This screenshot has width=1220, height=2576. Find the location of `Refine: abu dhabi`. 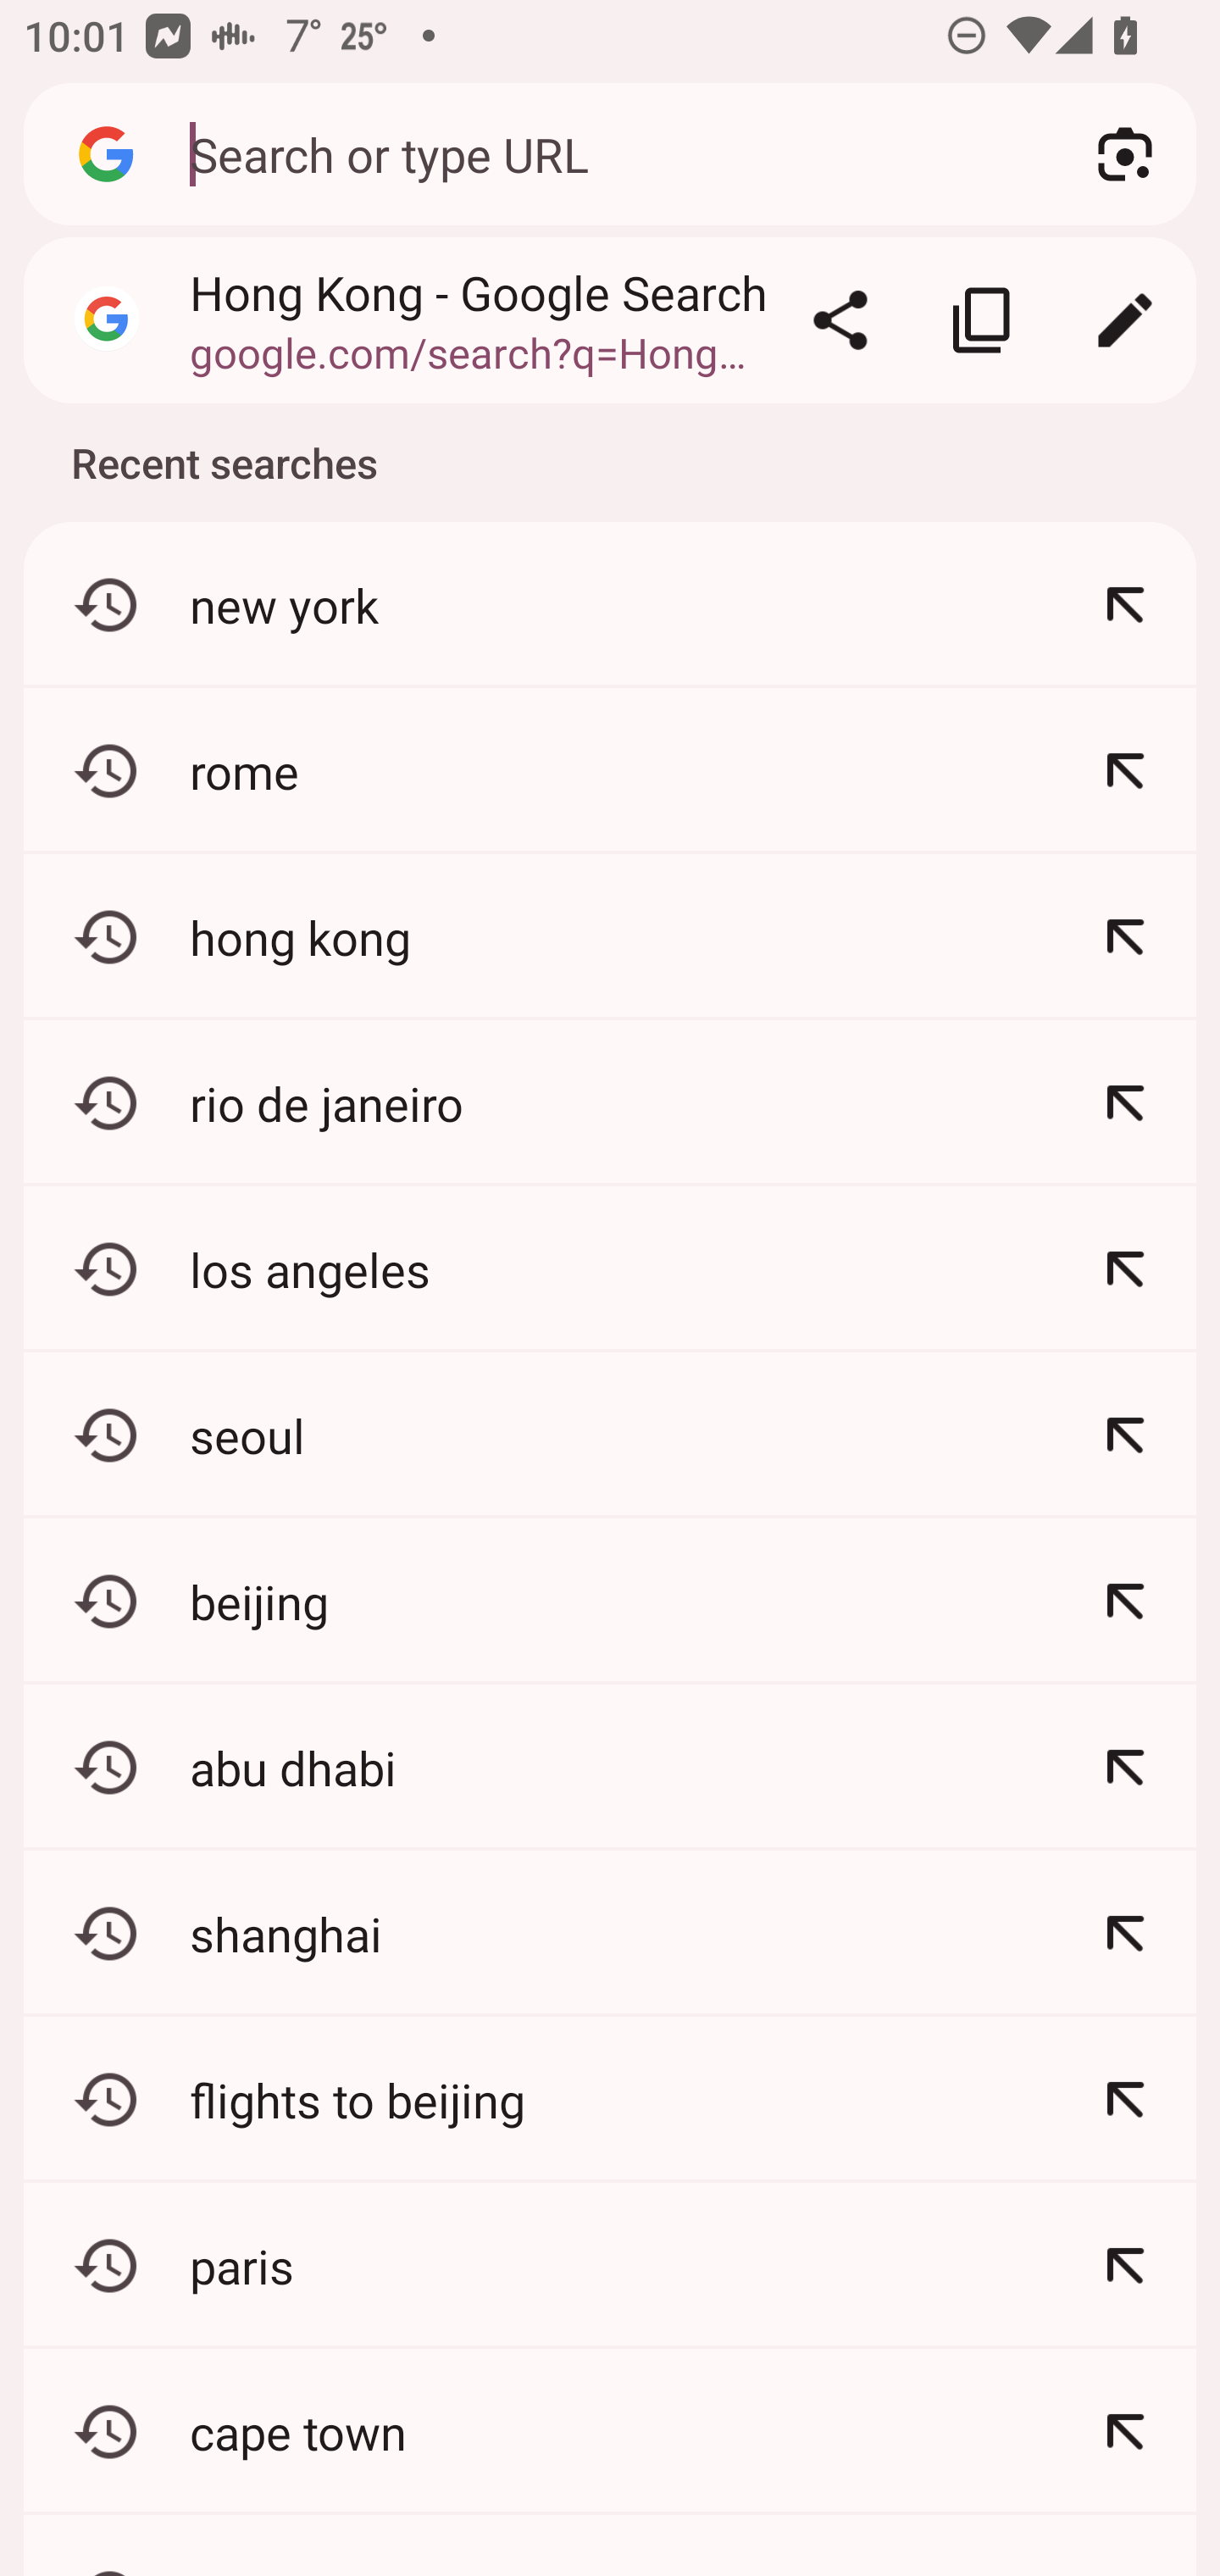

Refine: abu dhabi is located at coordinates (1125, 1767).